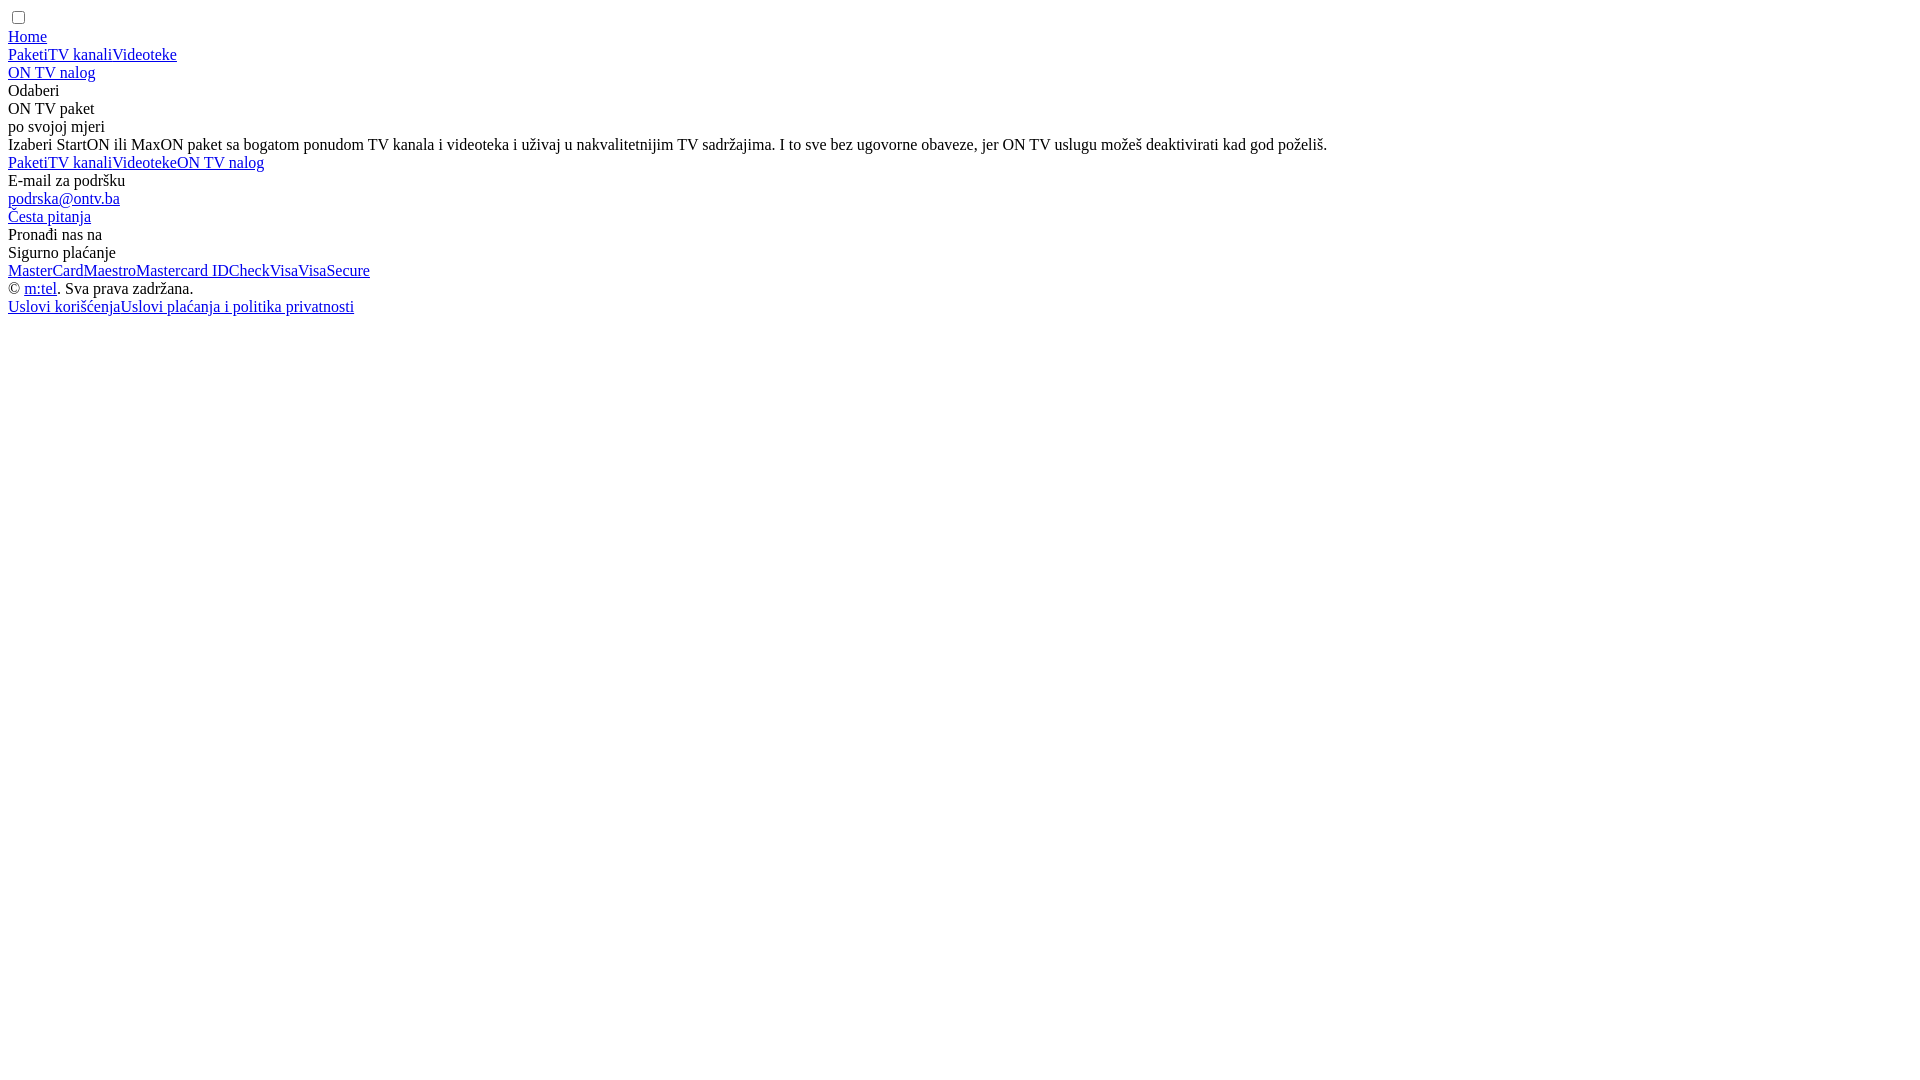 The image size is (1920, 1080). What do you see at coordinates (284, 270) in the screenshot?
I see `Visa` at bounding box center [284, 270].